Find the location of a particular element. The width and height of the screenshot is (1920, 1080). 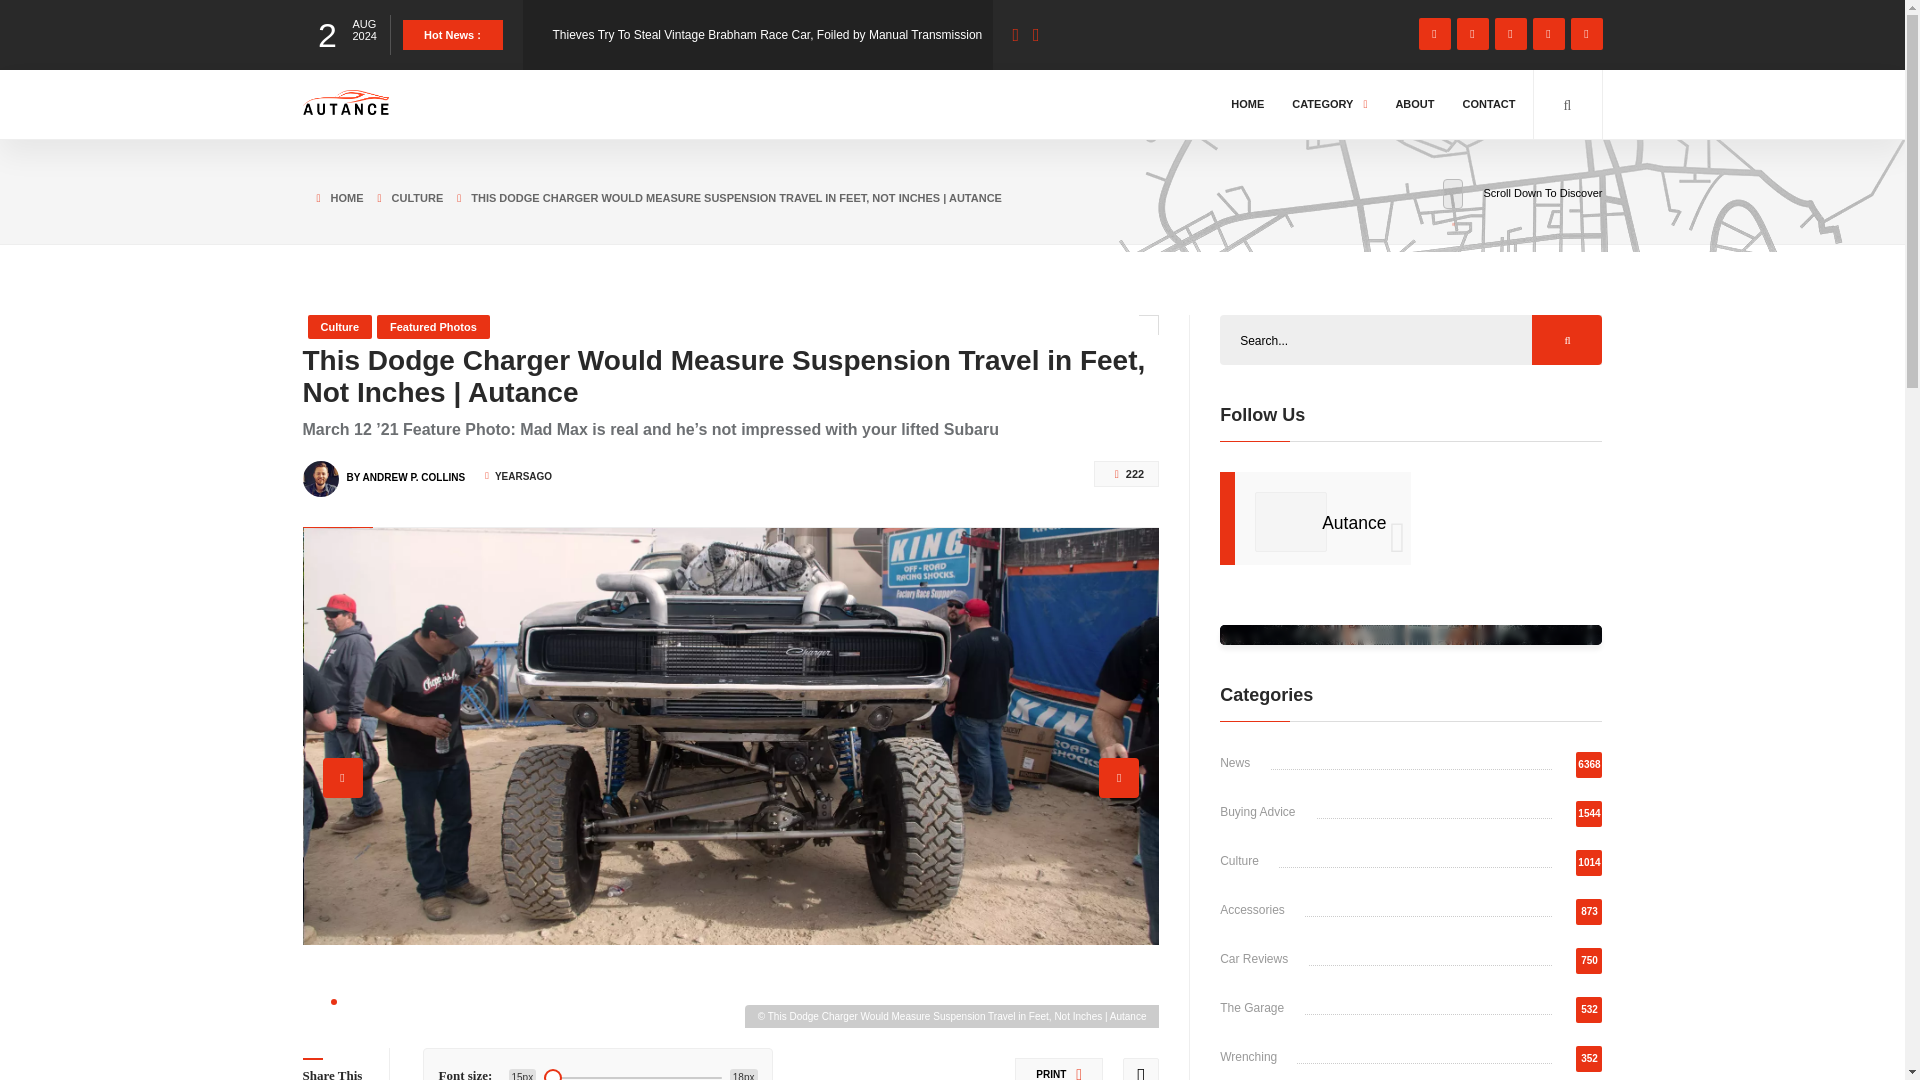

CULTURE is located at coordinates (404, 194).